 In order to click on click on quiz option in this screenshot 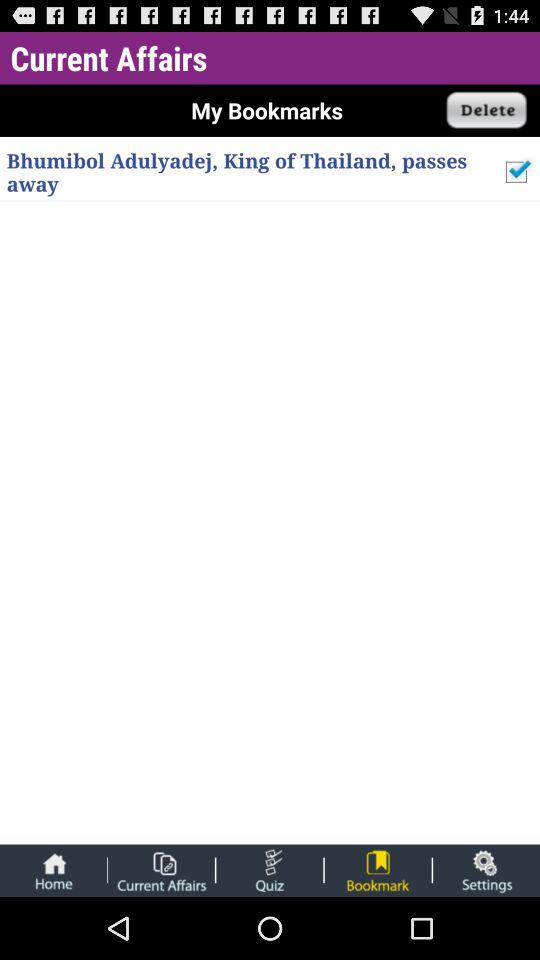, I will do `click(270, 870)`.